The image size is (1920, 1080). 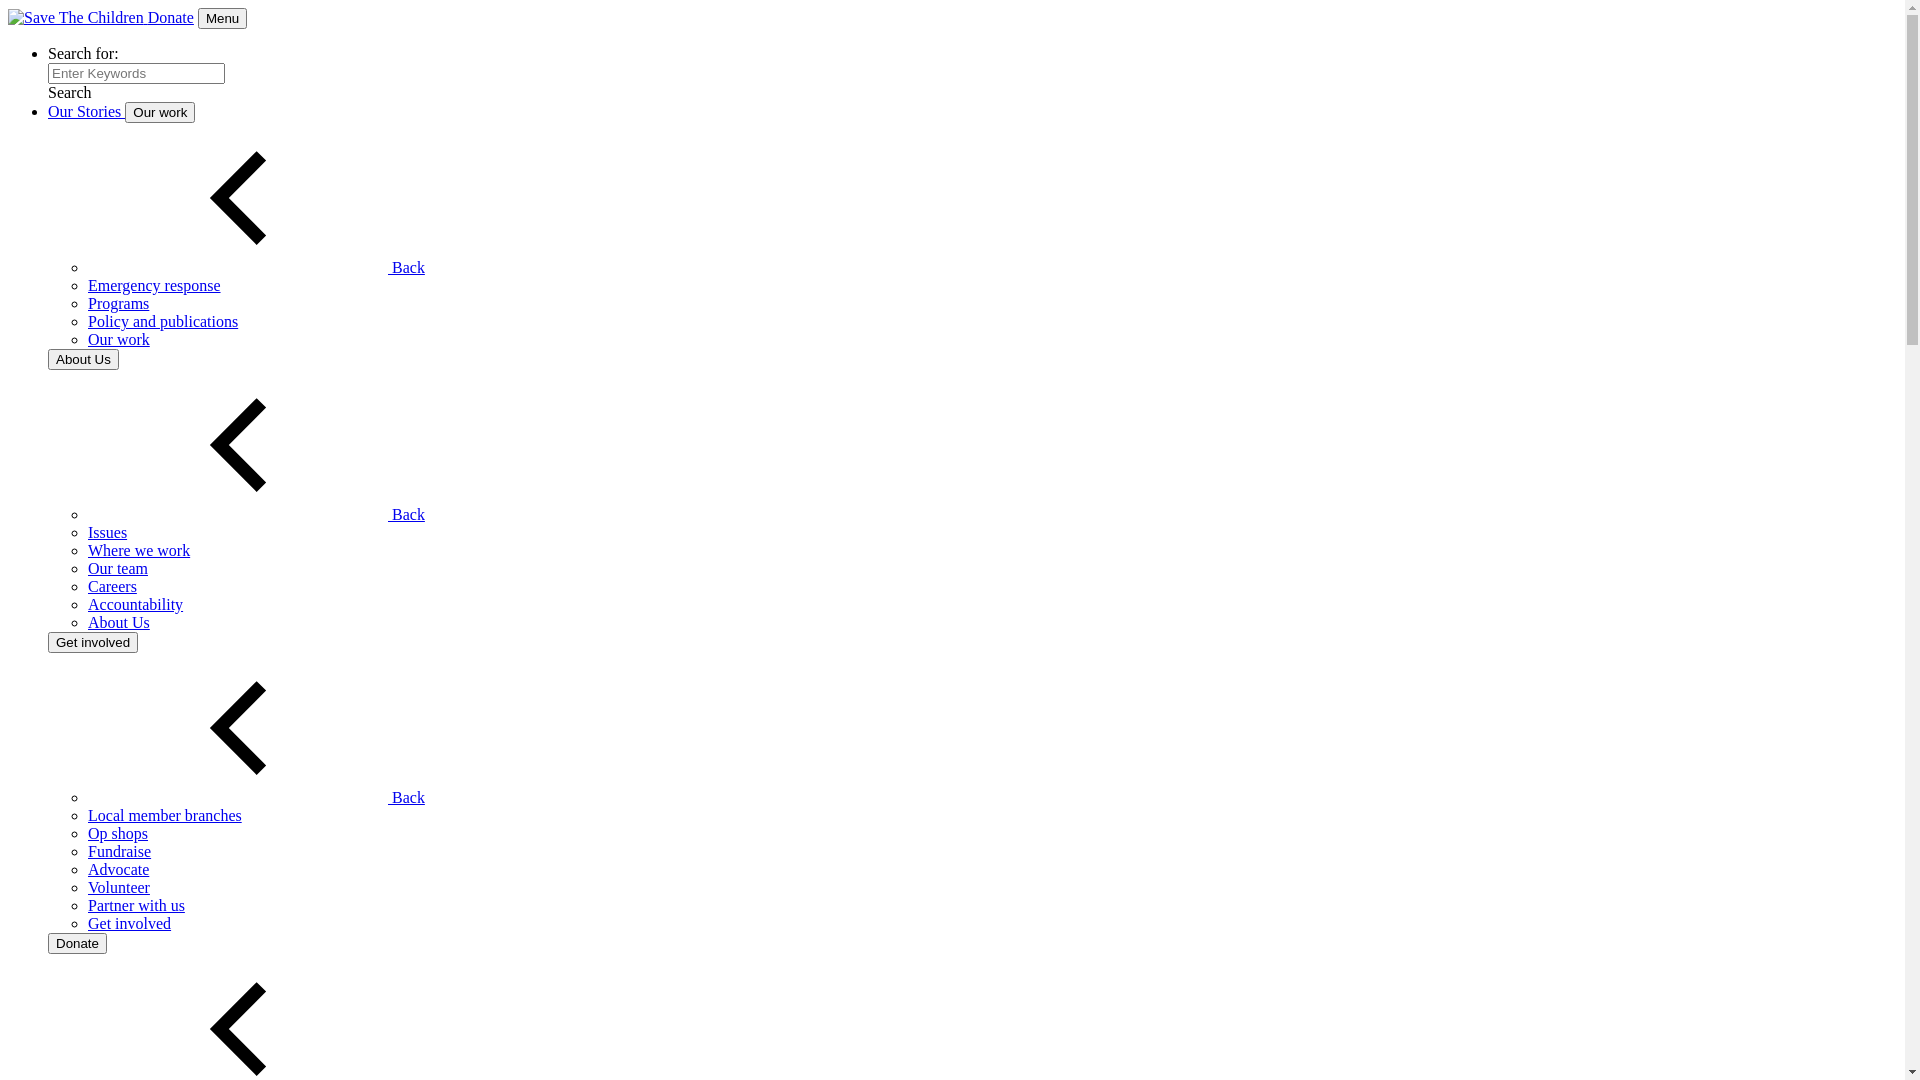 What do you see at coordinates (154, 286) in the screenshot?
I see `Emergency response` at bounding box center [154, 286].